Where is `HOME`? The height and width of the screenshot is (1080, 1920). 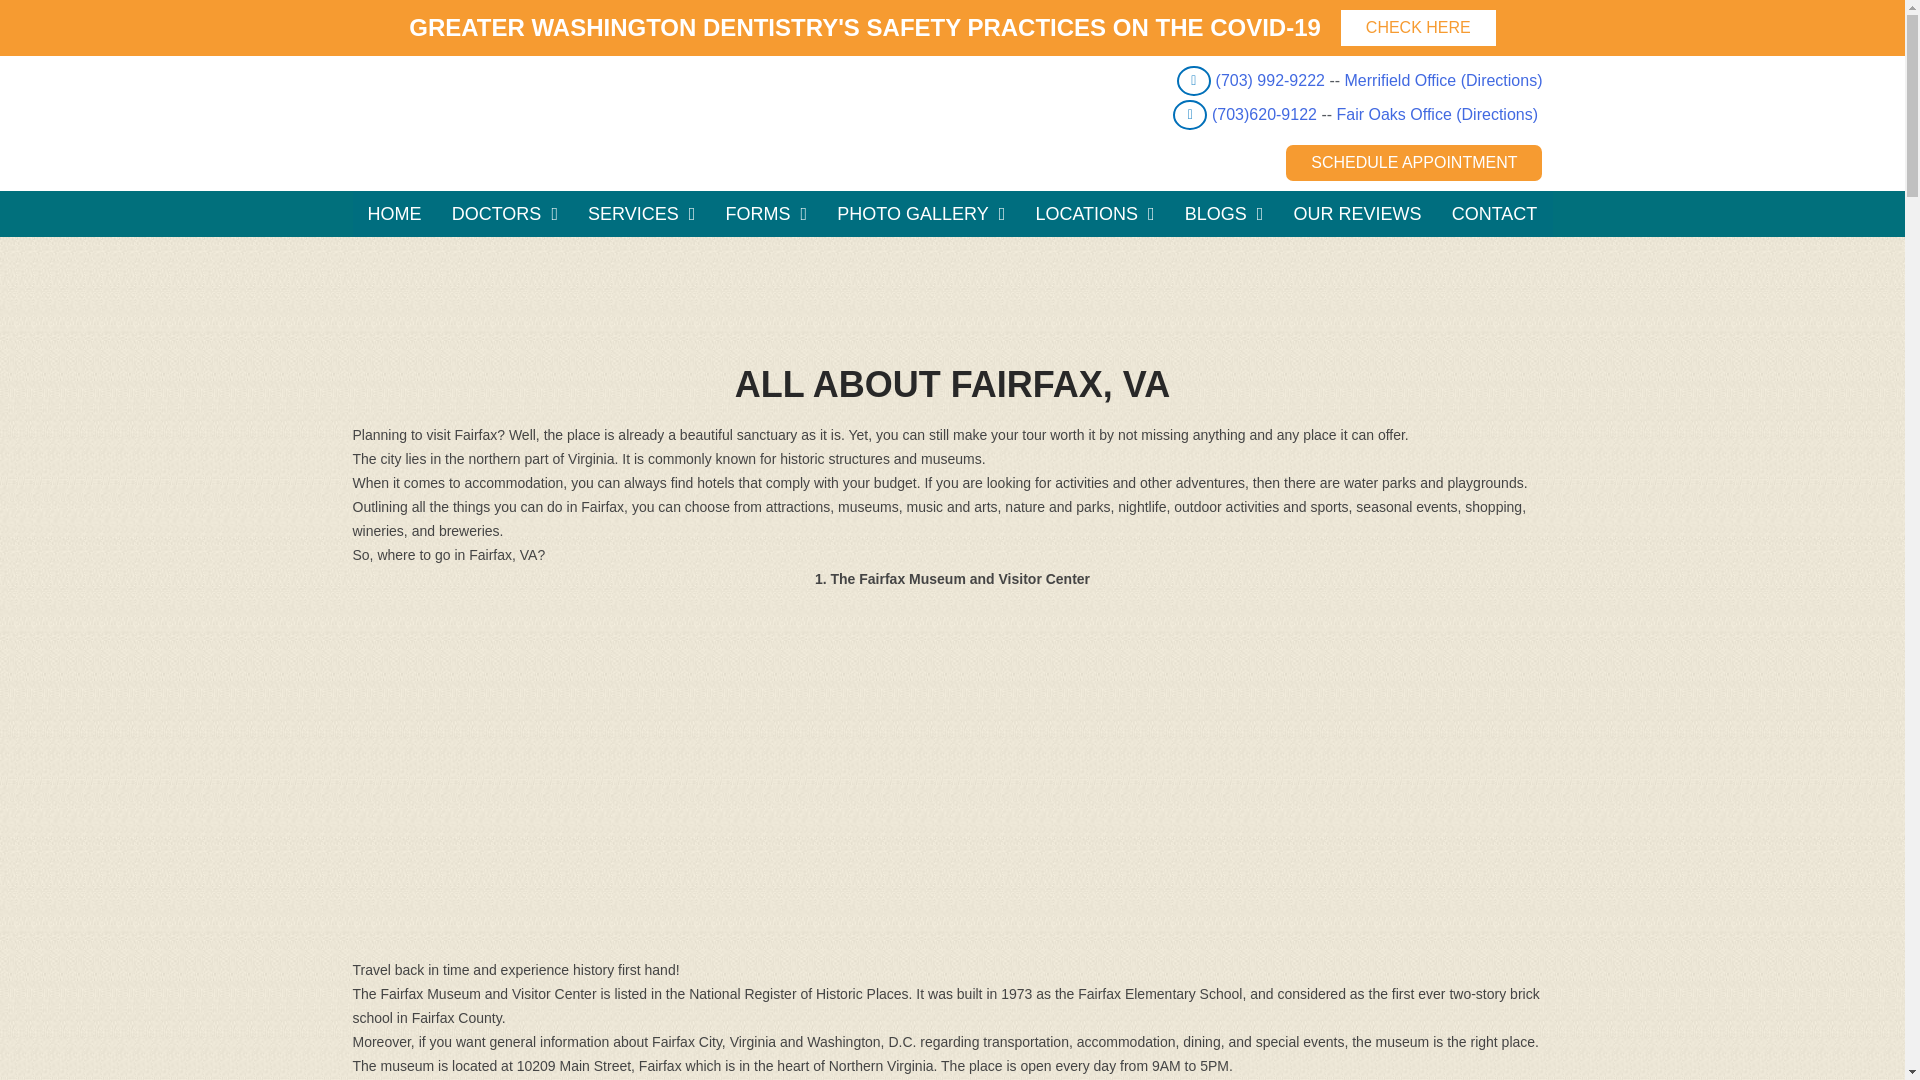 HOME is located at coordinates (393, 214).